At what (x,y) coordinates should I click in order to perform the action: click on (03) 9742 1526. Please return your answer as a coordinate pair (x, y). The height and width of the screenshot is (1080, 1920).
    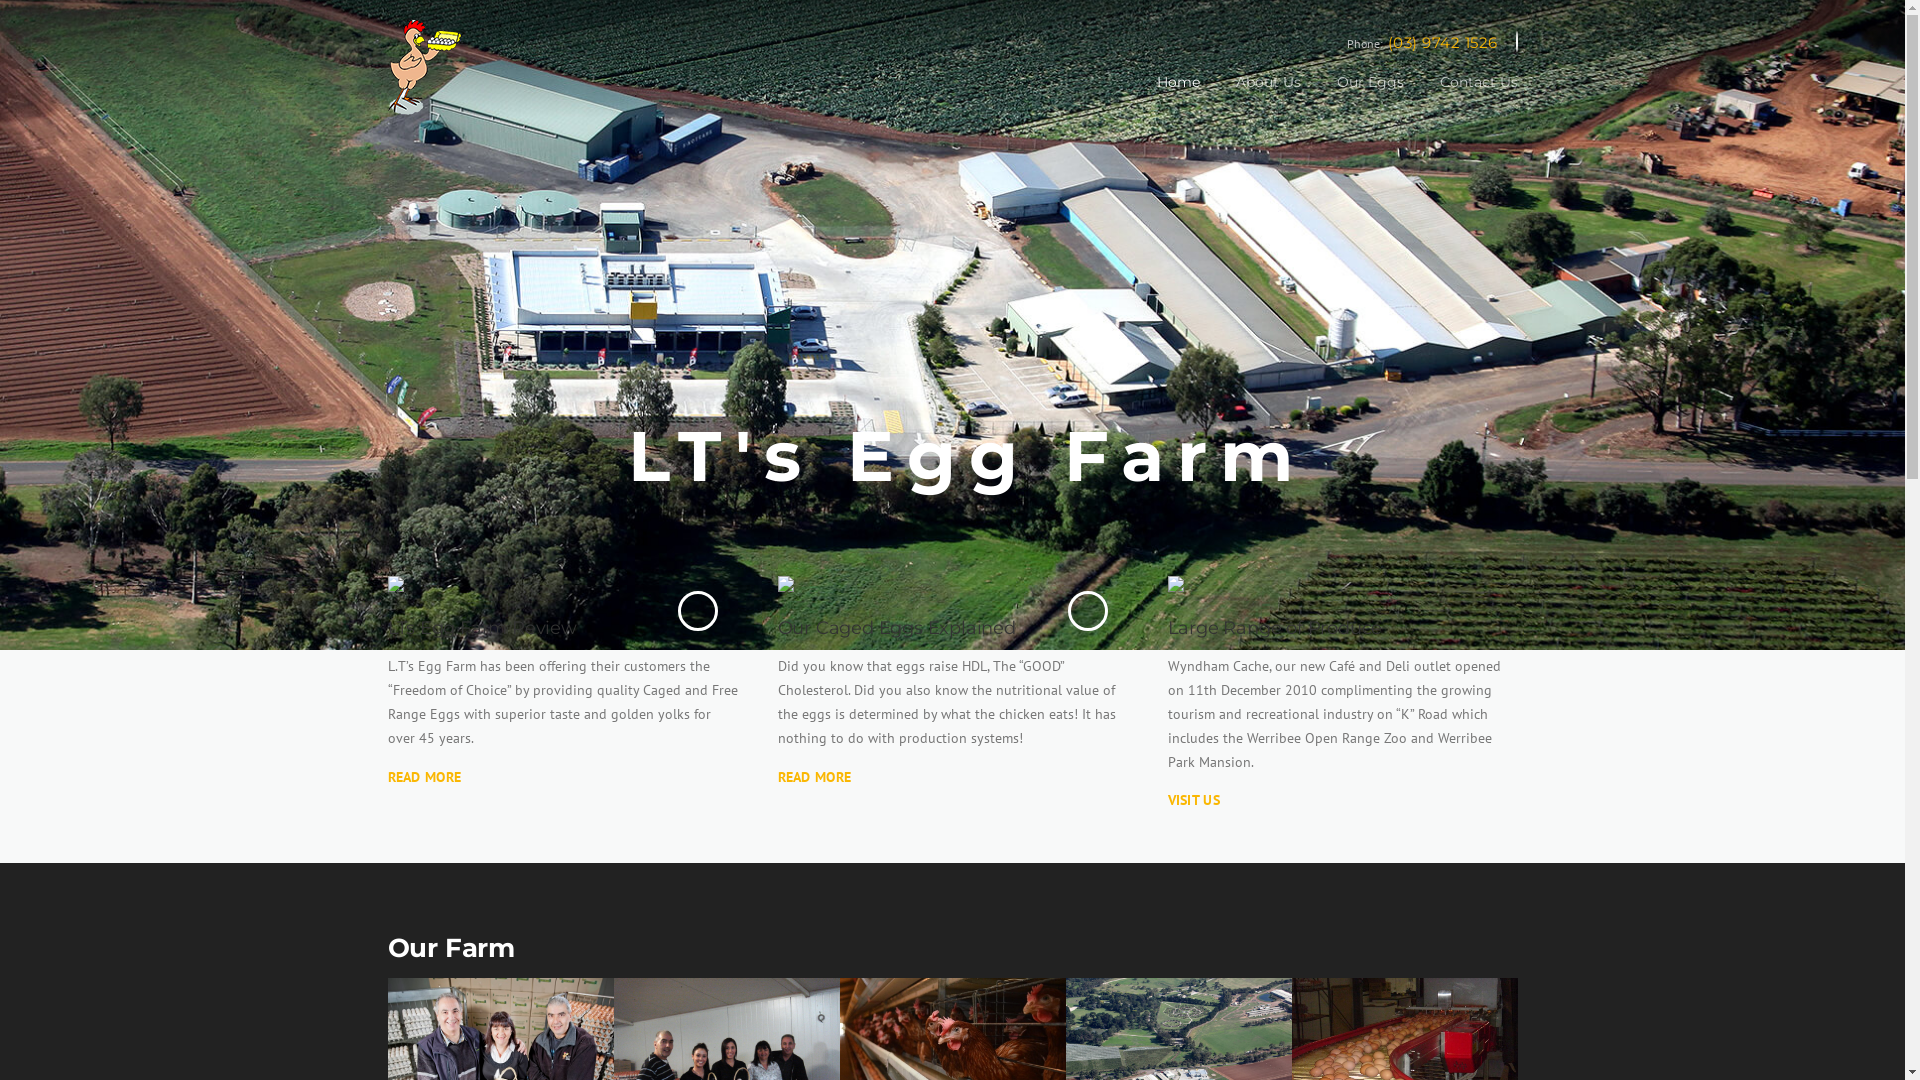
    Looking at the image, I should click on (1443, 42).